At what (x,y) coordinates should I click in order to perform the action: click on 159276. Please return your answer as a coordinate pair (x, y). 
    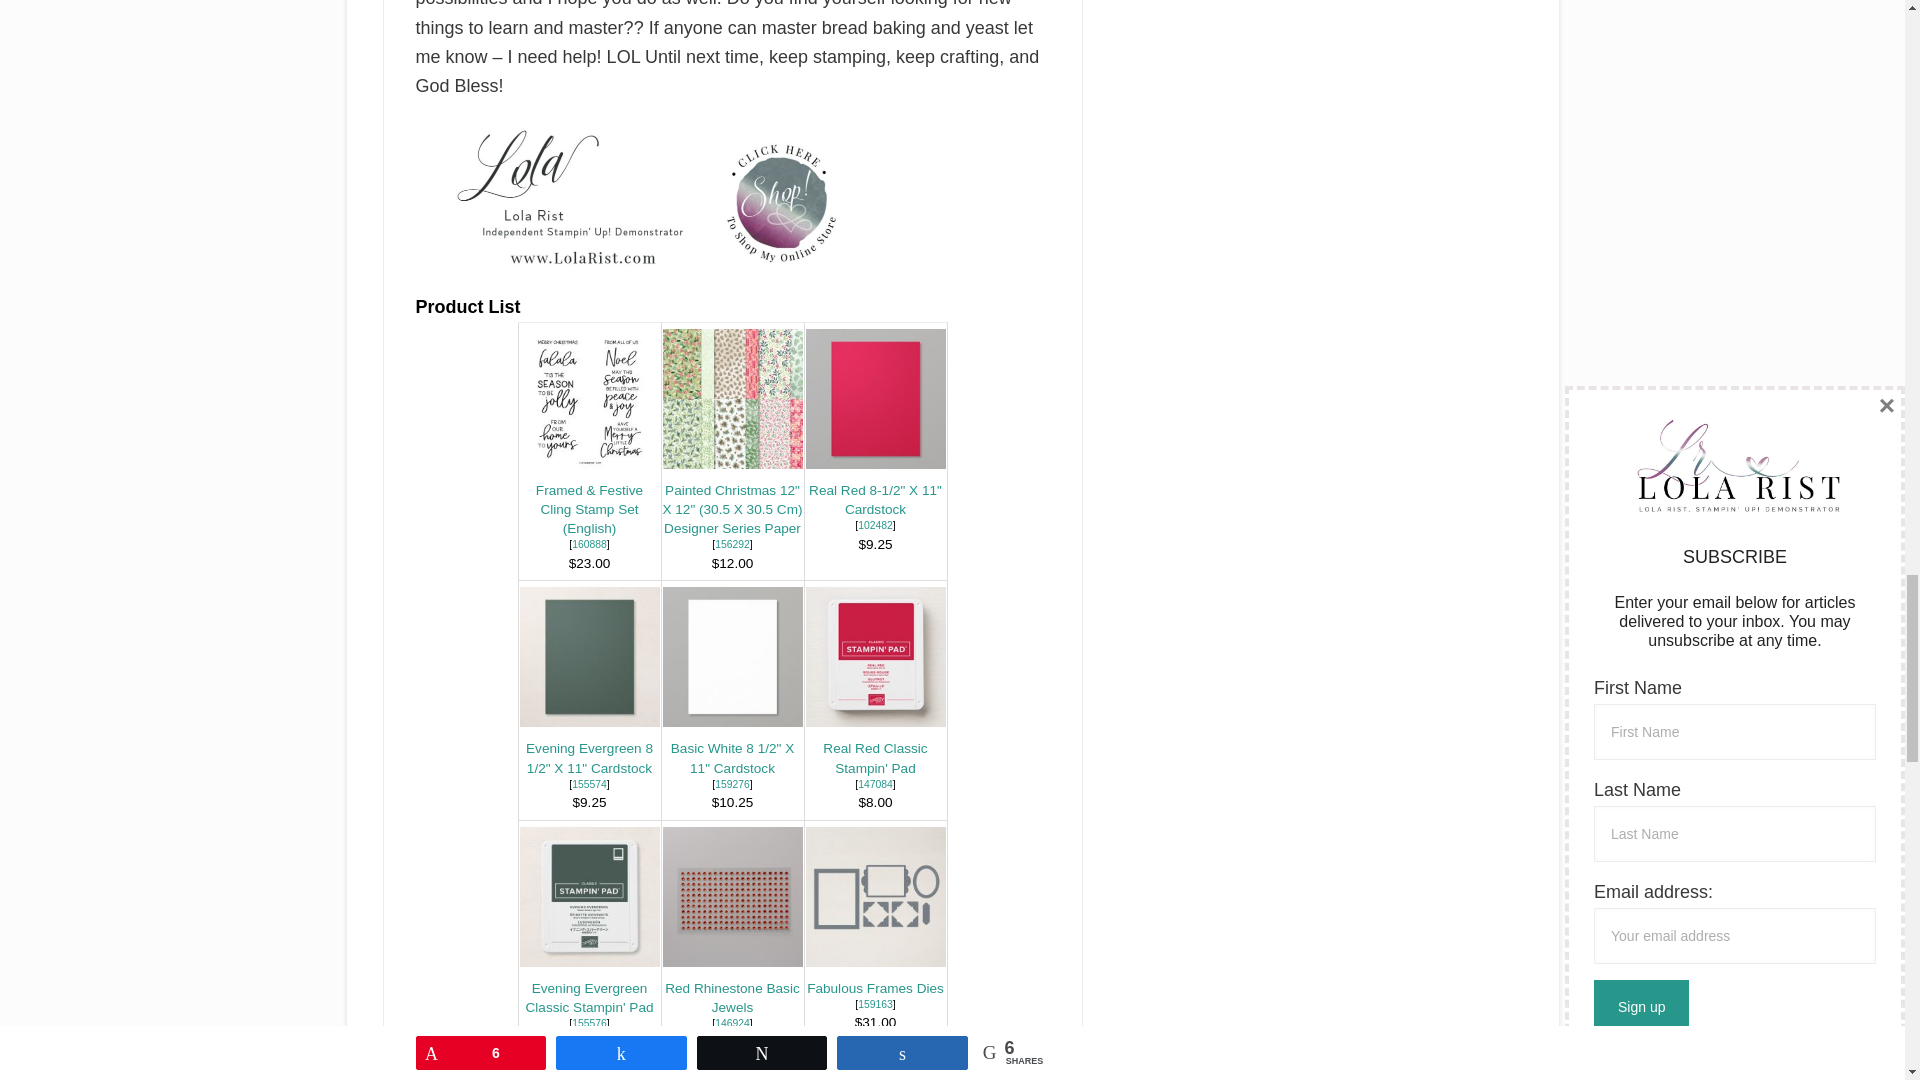
    Looking at the image, I should click on (732, 784).